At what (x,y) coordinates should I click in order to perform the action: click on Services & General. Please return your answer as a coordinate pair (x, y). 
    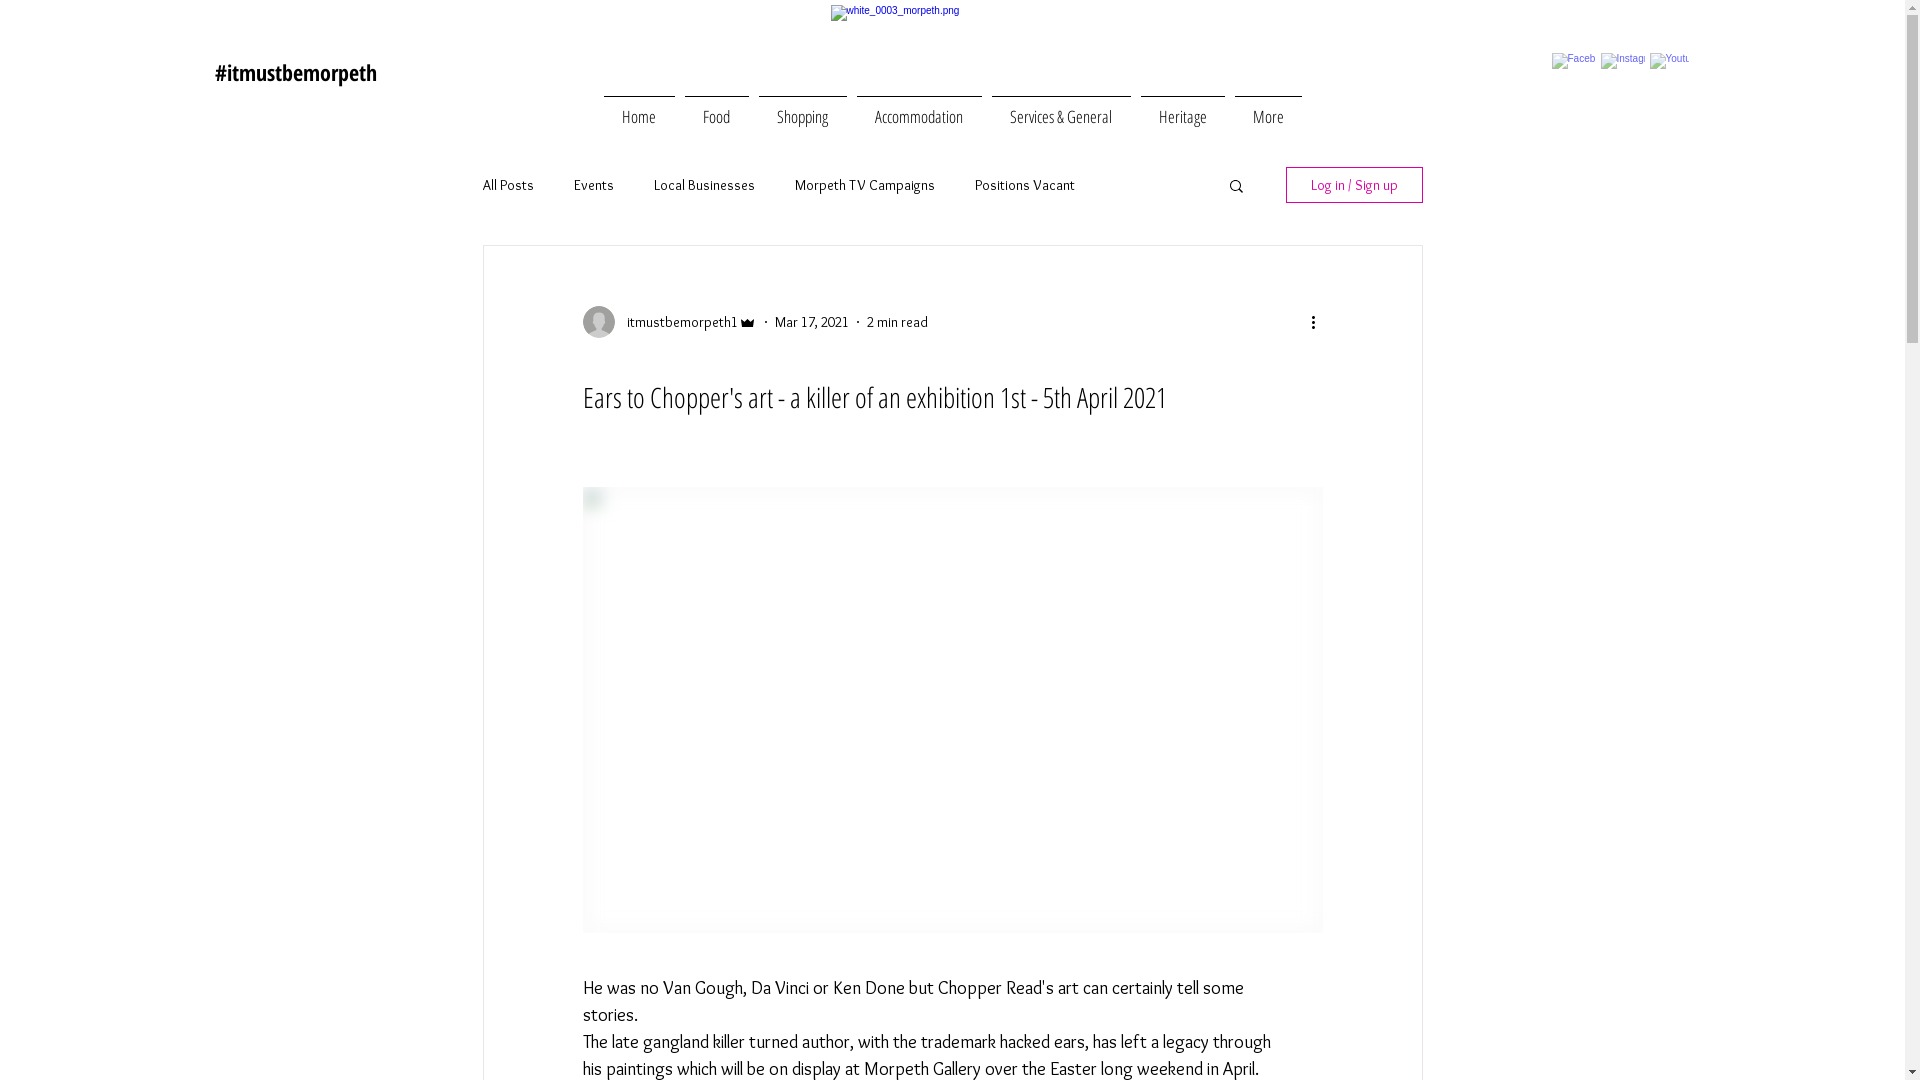
    Looking at the image, I should click on (1060, 108).